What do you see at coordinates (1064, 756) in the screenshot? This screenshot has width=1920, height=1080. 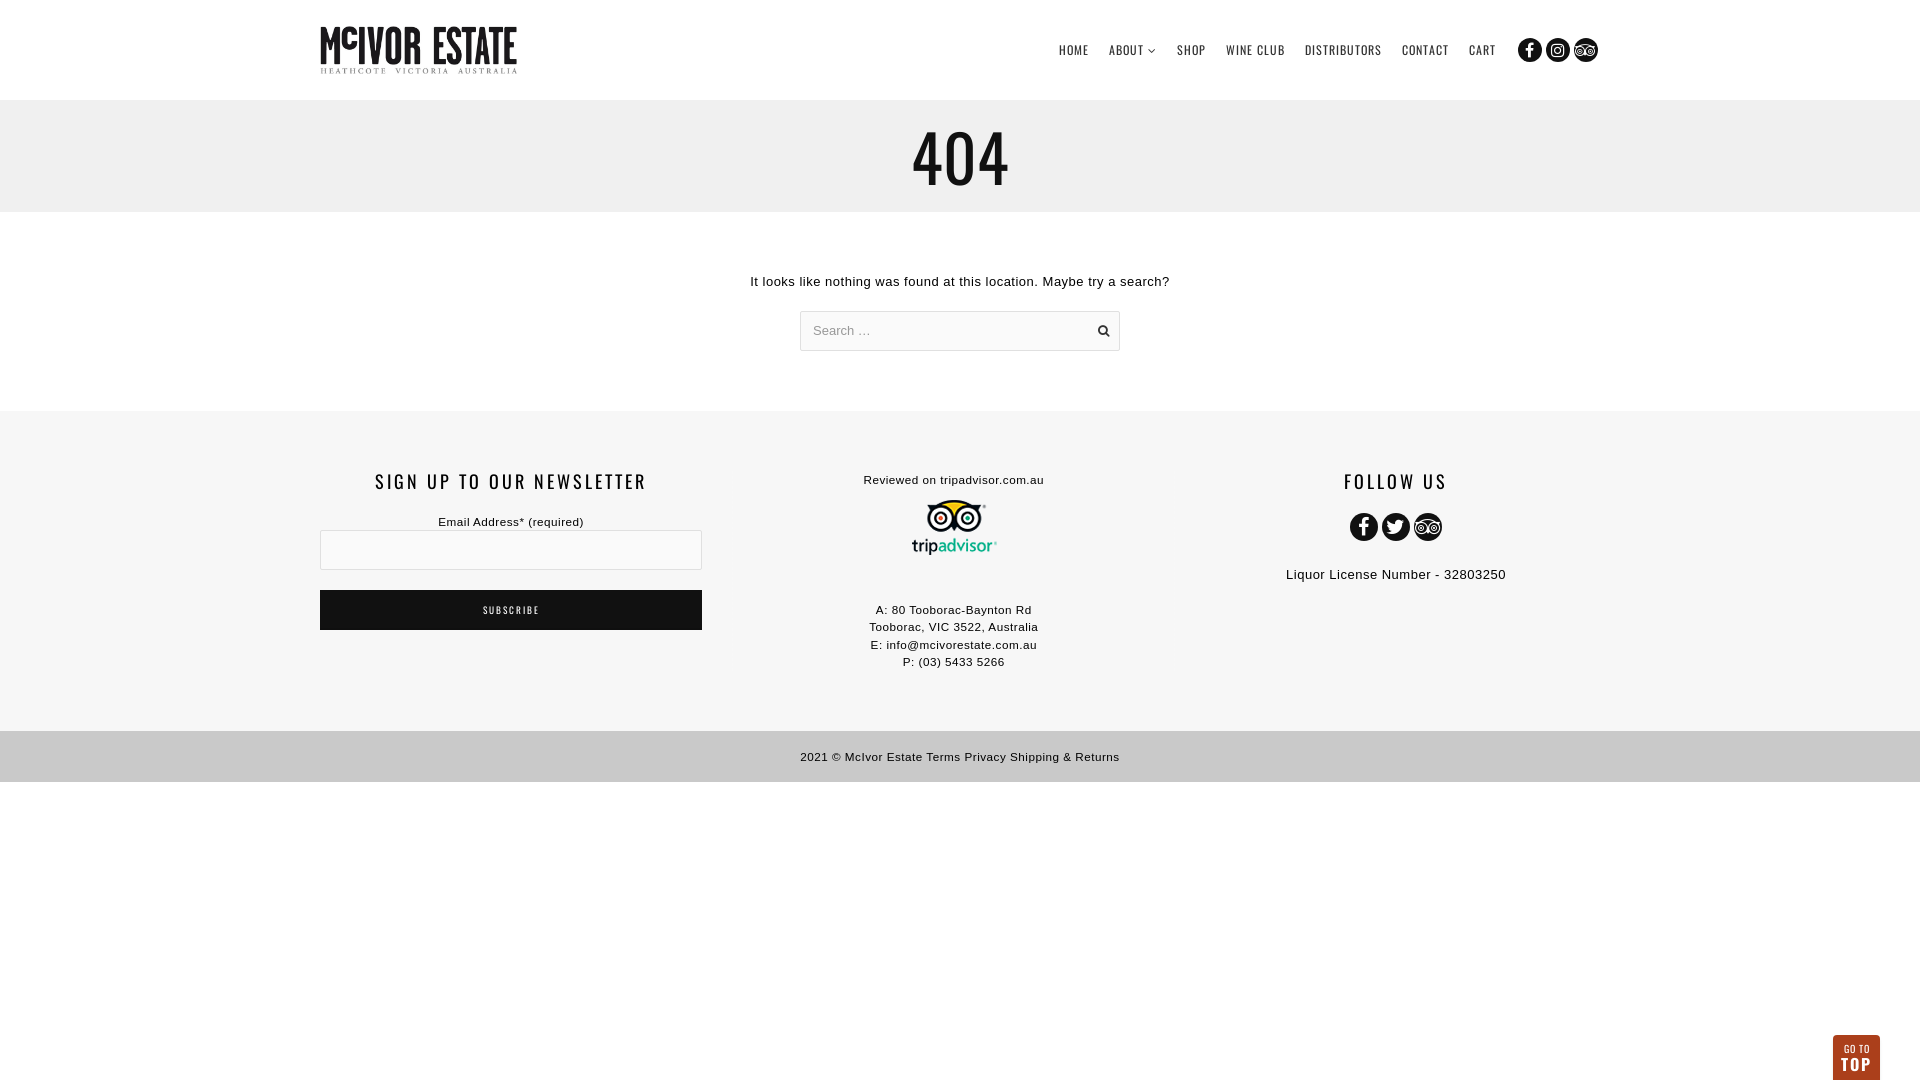 I see `Shipping & Returns` at bounding box center [1064, 756].